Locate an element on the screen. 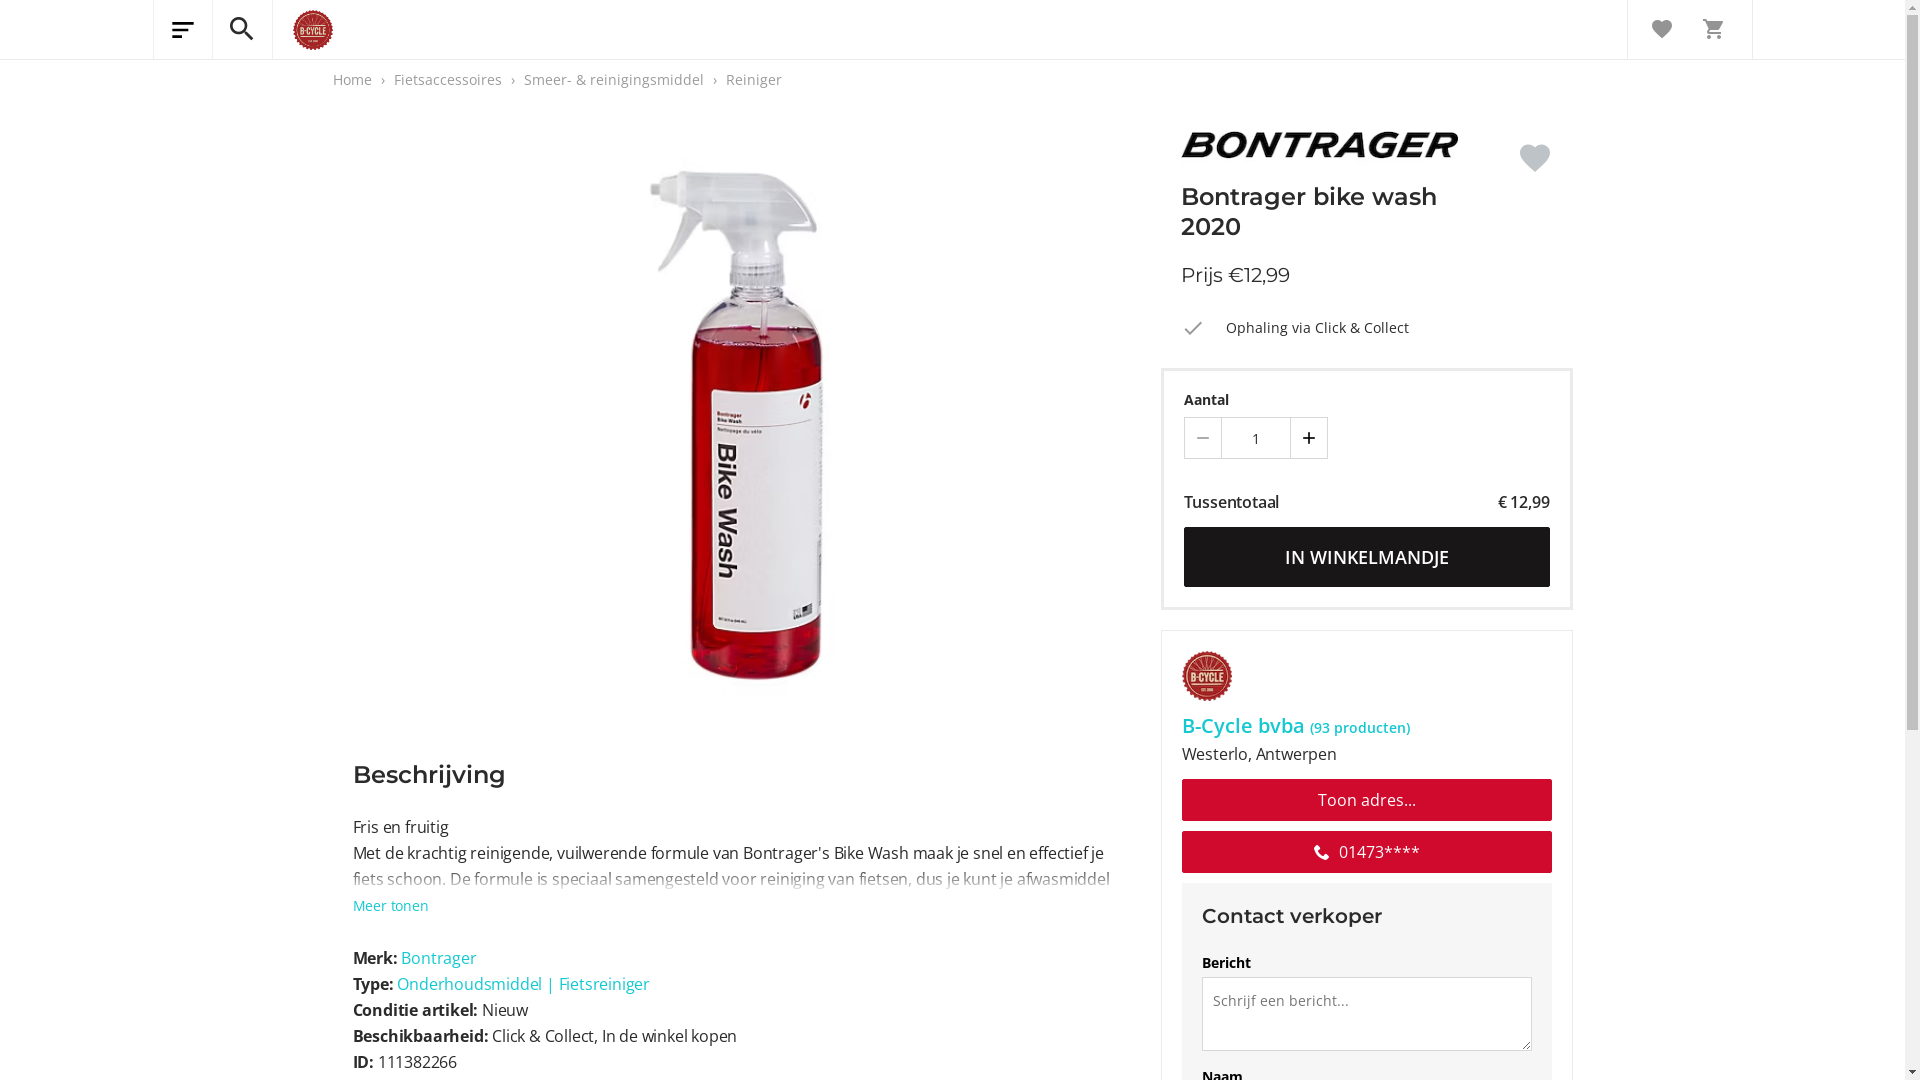 The width and height of the screenshot is (1920, 1080). Smeer- & reinigingsmiddel is located at coordinates (616, 80).